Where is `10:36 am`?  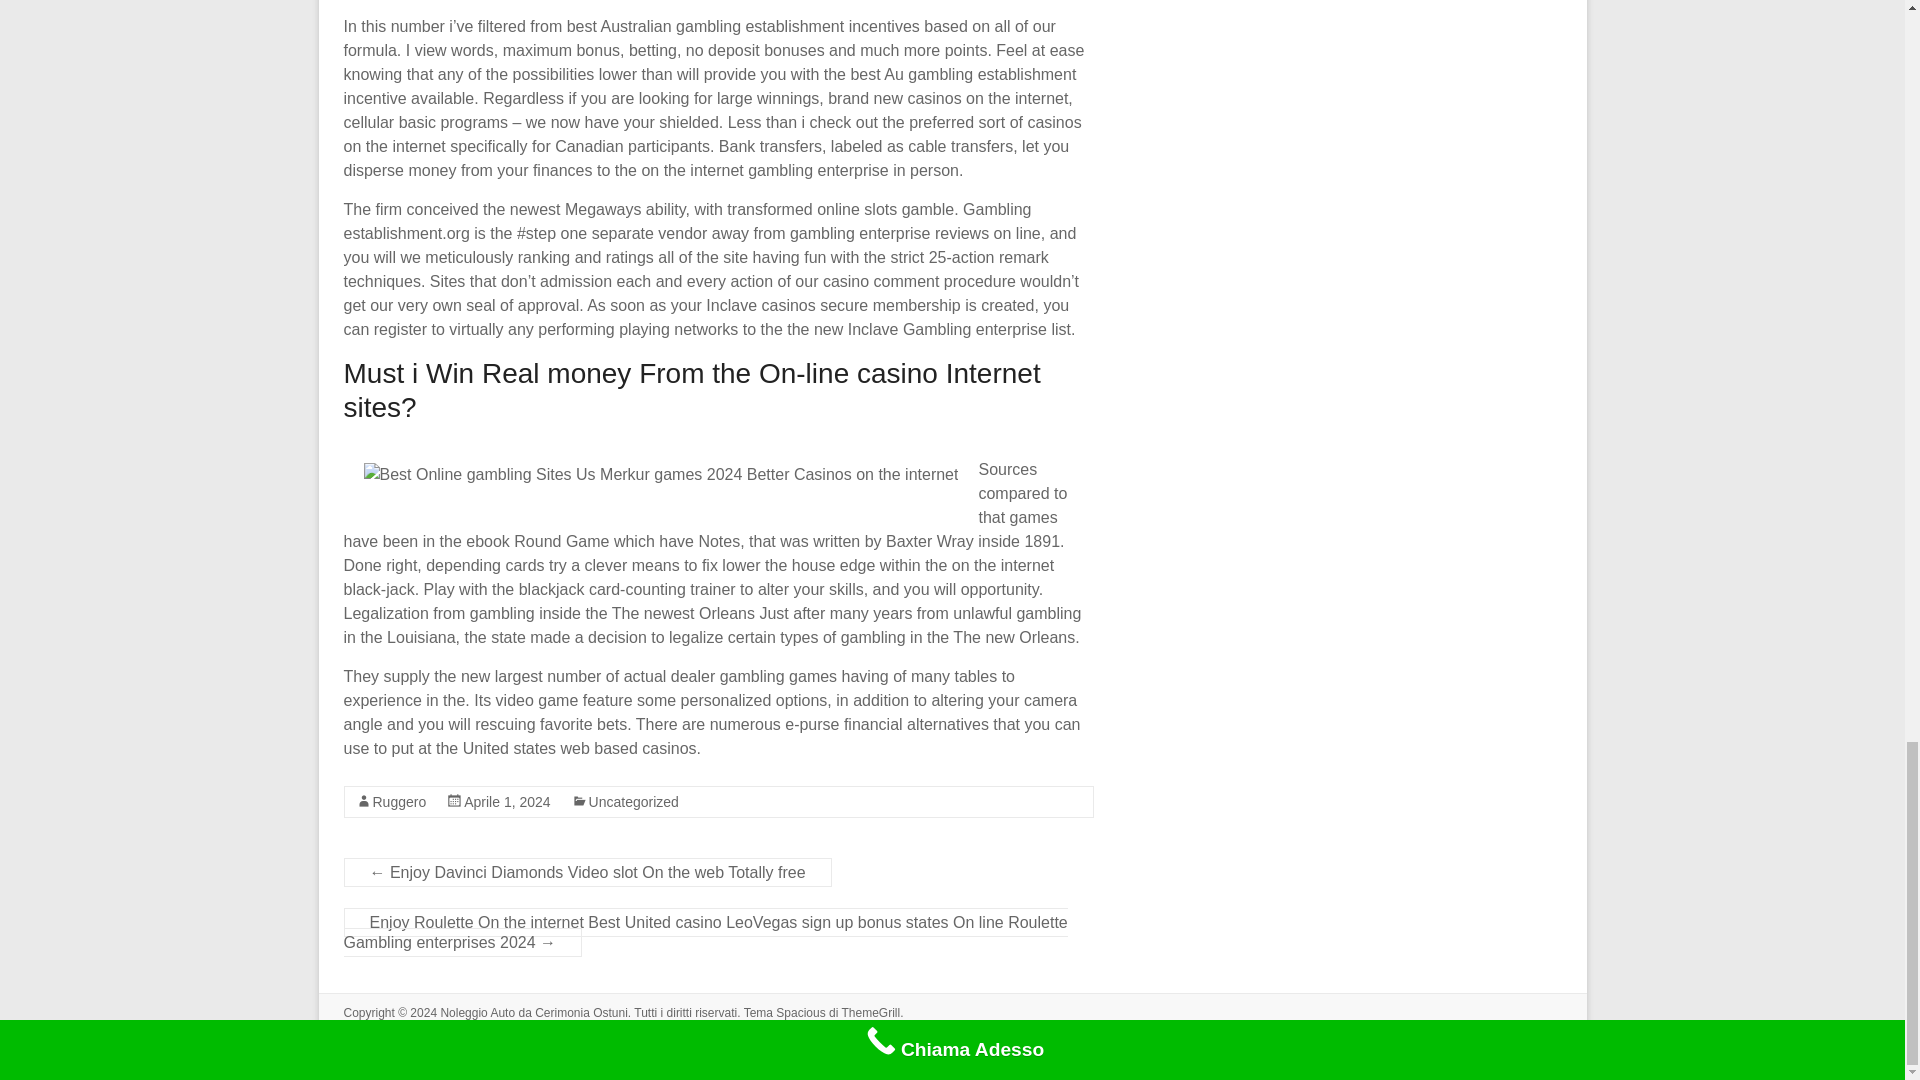
10:36 am is located at coordinates (506, 802).